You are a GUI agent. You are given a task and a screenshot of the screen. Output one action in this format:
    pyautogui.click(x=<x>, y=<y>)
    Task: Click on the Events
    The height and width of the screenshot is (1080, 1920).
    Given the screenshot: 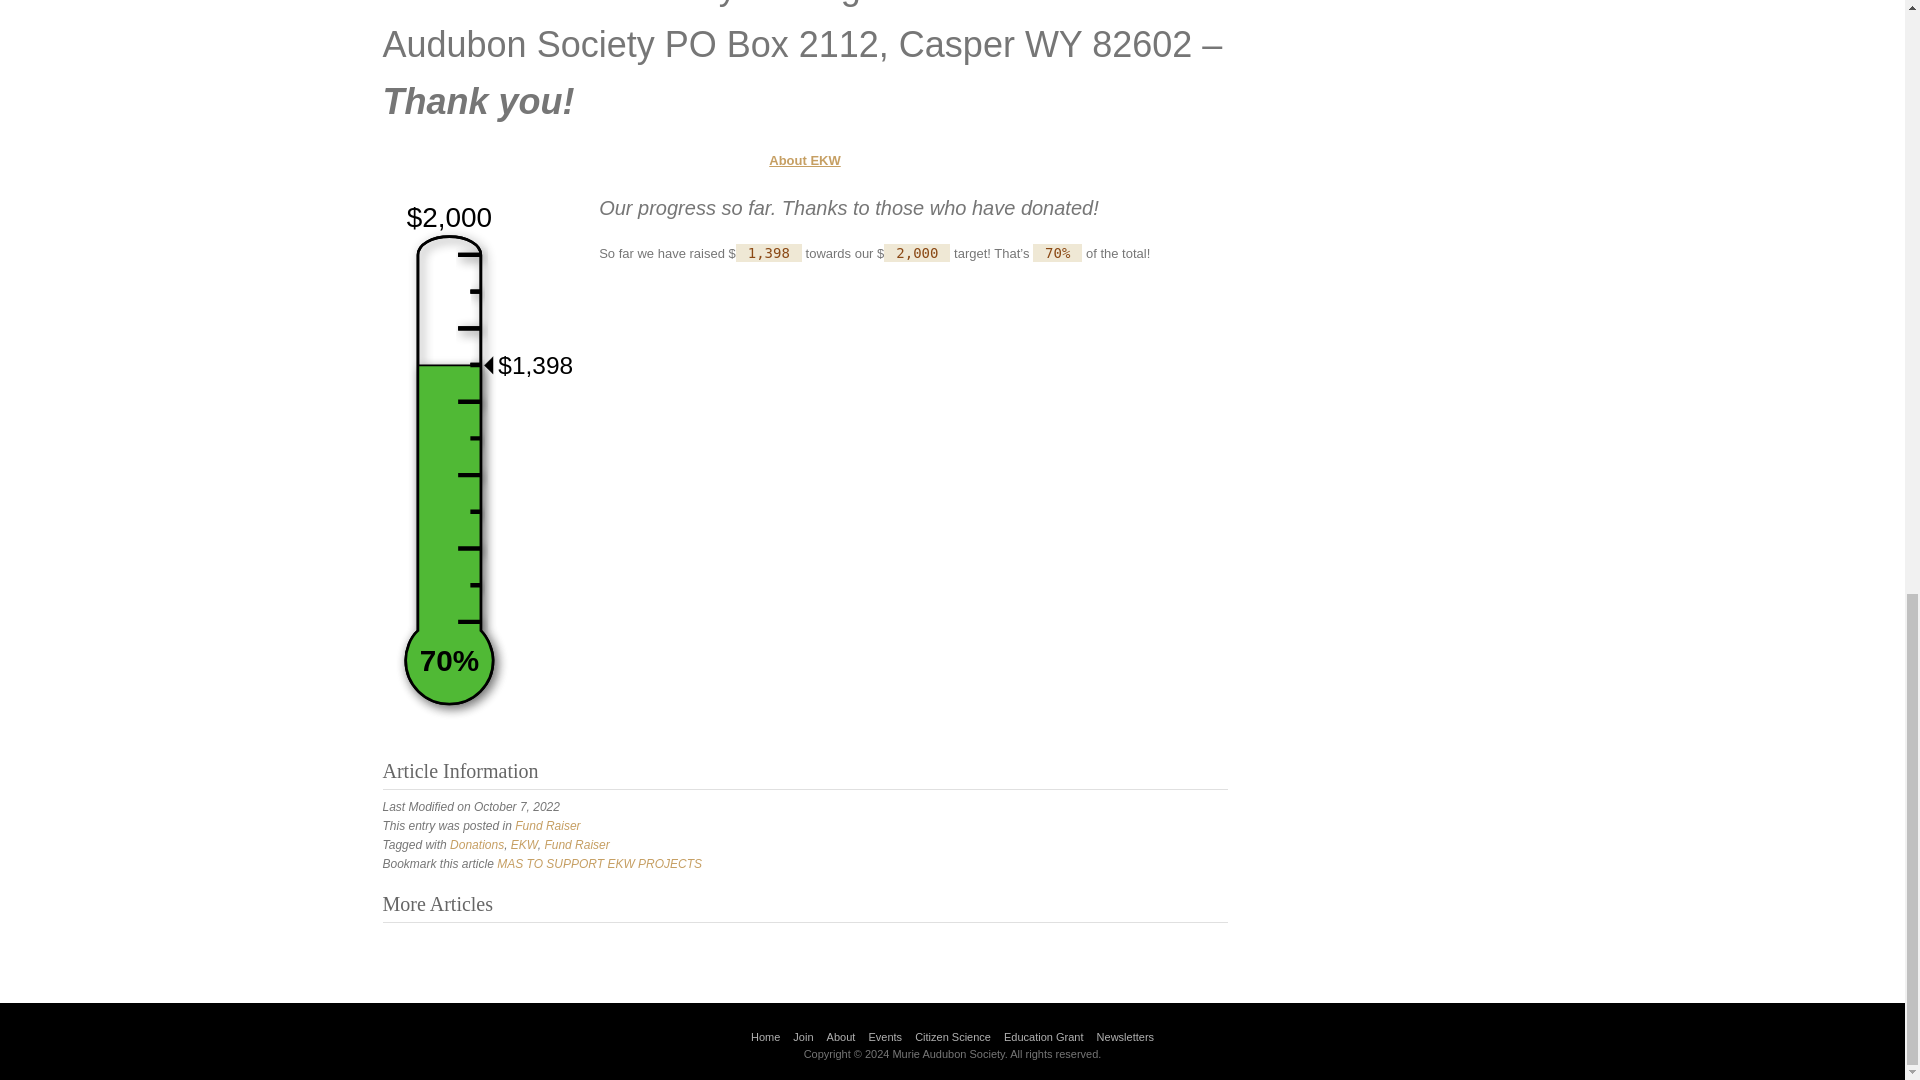 What is the action you would take?
    pyautogui.click(x=884, y=1037)
    